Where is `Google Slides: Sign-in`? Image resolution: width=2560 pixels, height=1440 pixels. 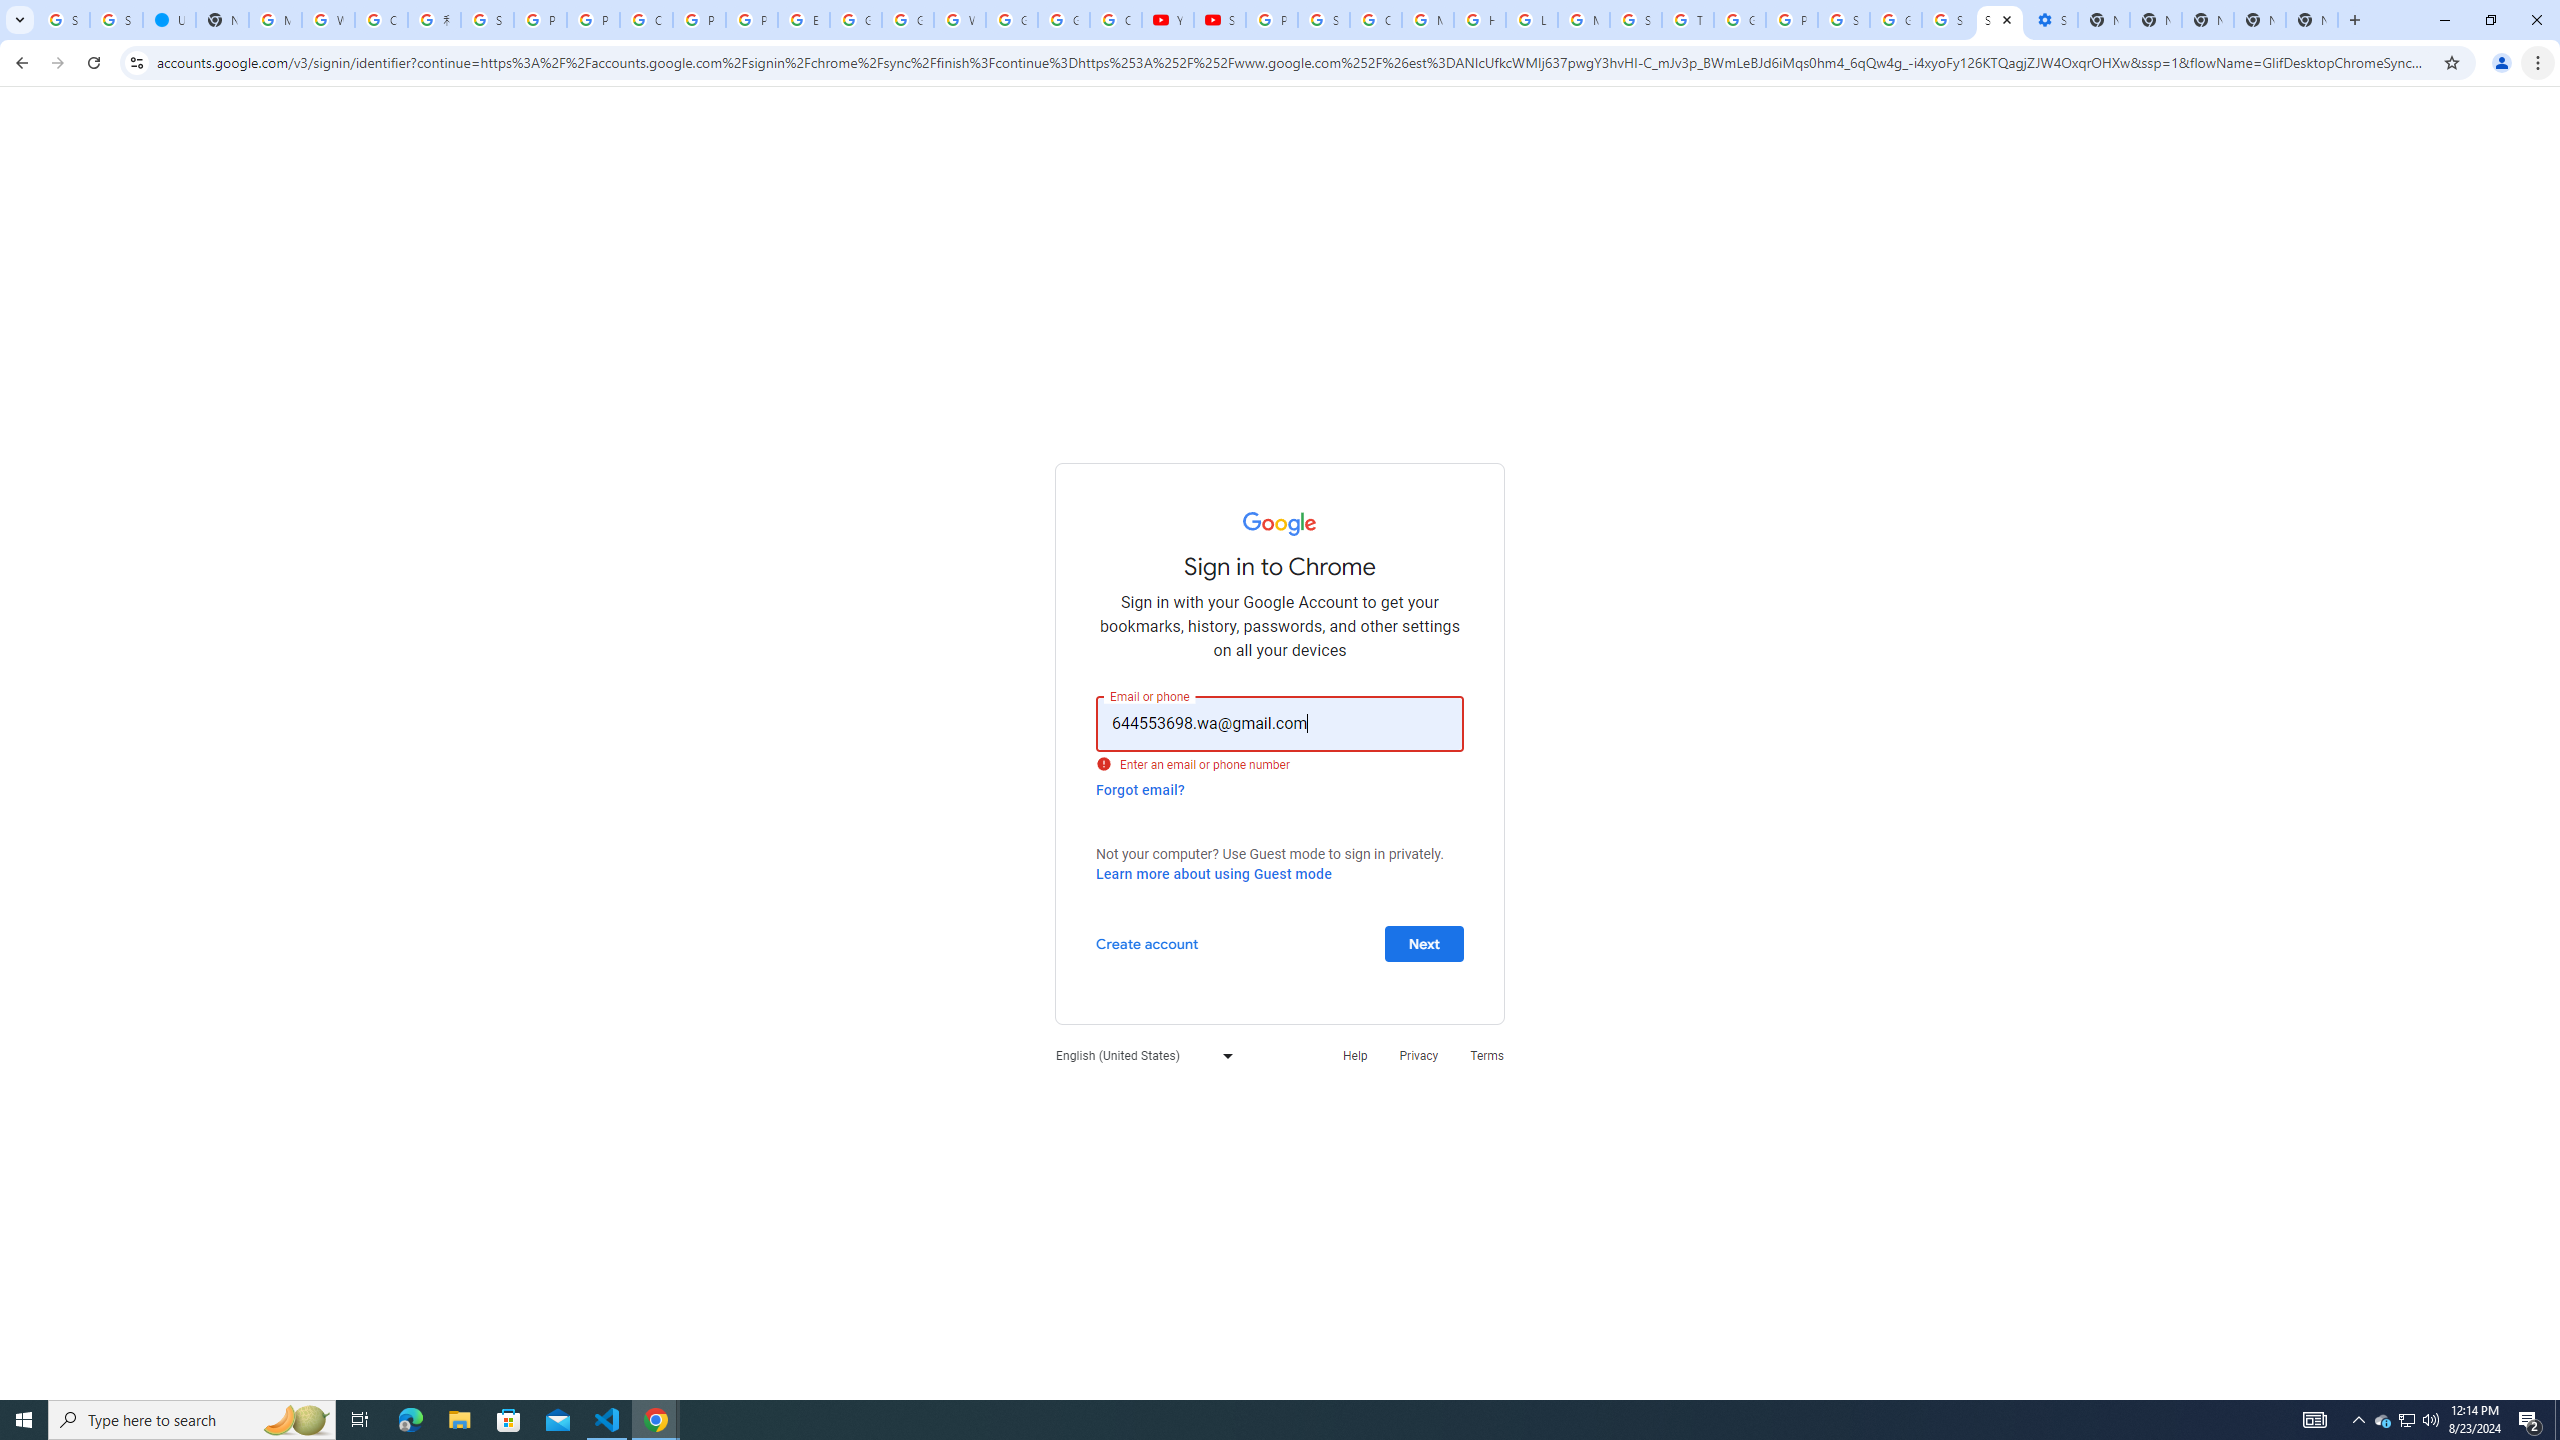
Google Slides: Sign-in is located at coordinates (856, 20).